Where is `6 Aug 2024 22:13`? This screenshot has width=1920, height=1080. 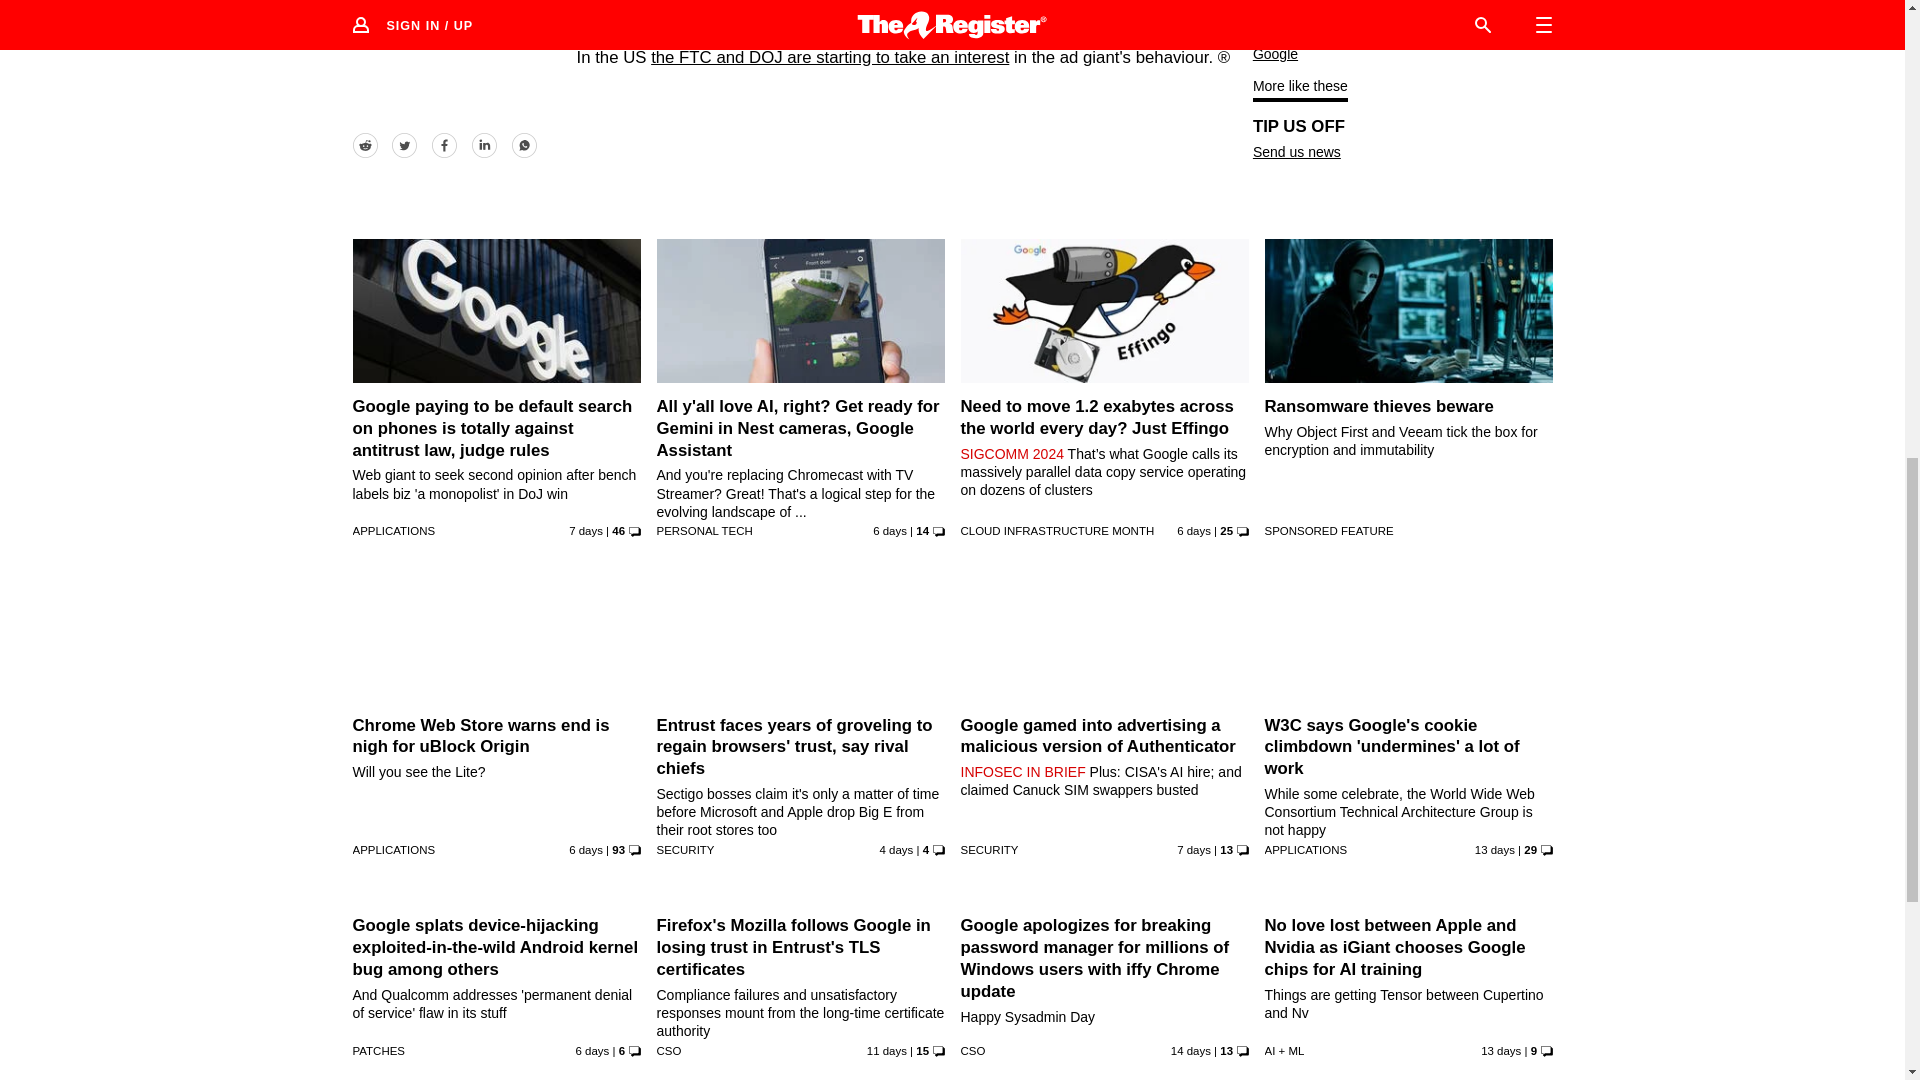
6 Aug 2024 22:13 is located at coordinates (890, 530).